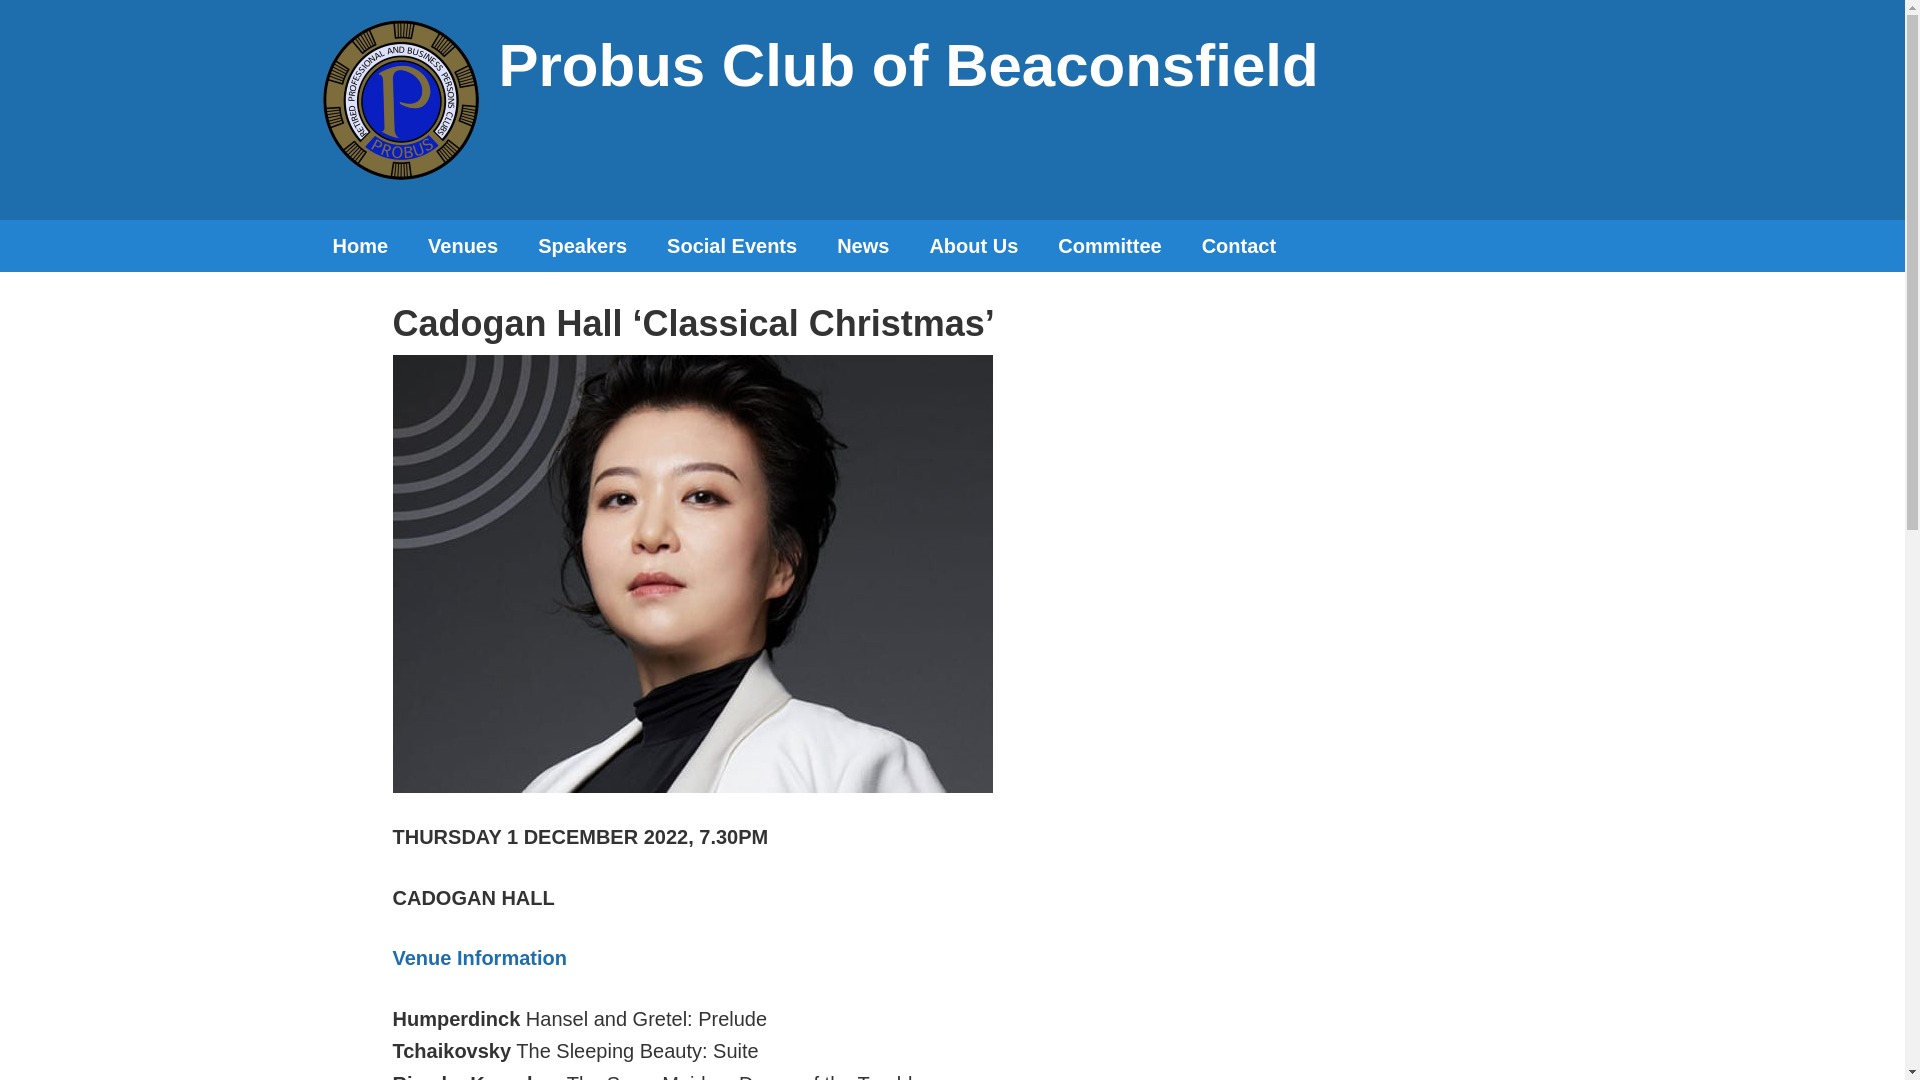 Image resolution: width=1920 pixels, height=1080 pixels. What do you see at coordinates (1109, 246) in the screenshot?
I see `Committee` at bounding box center [1109, 246].